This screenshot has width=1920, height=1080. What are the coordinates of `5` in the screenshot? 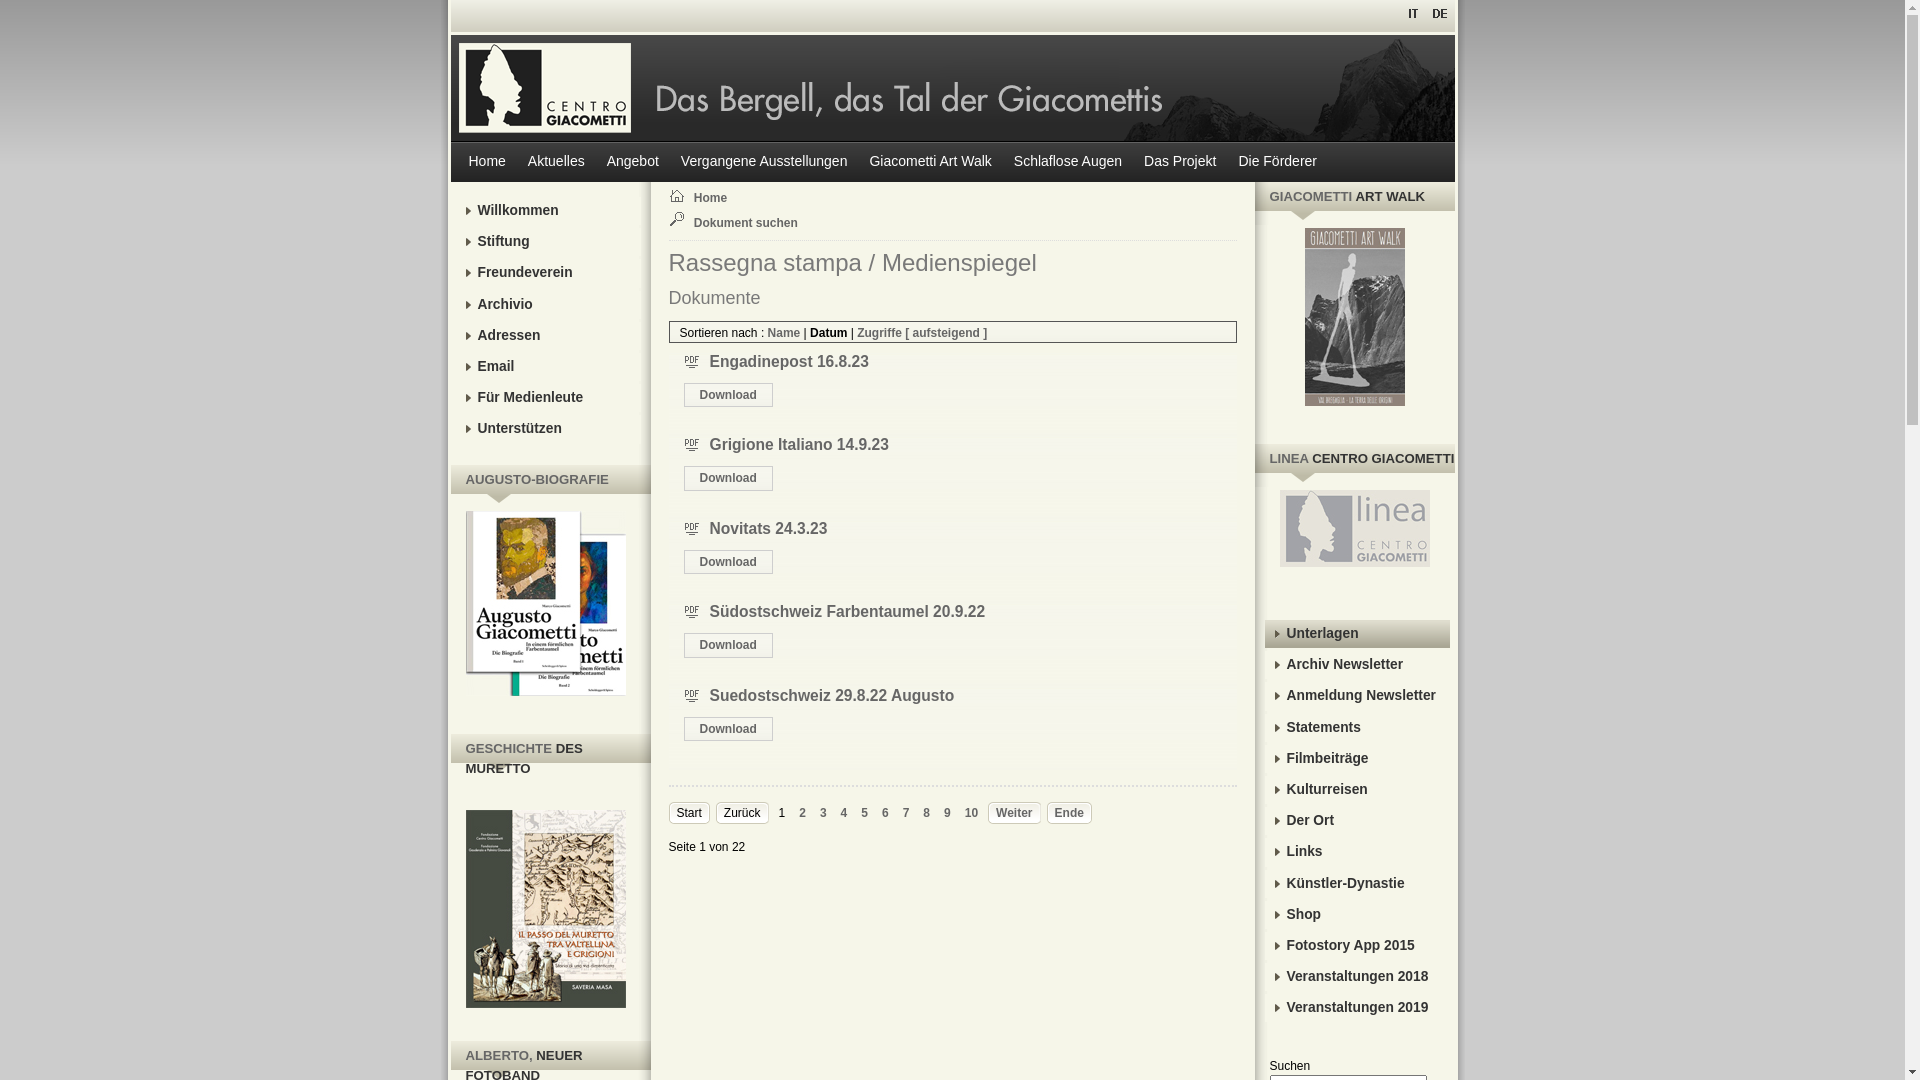 It's located at (864, 813).